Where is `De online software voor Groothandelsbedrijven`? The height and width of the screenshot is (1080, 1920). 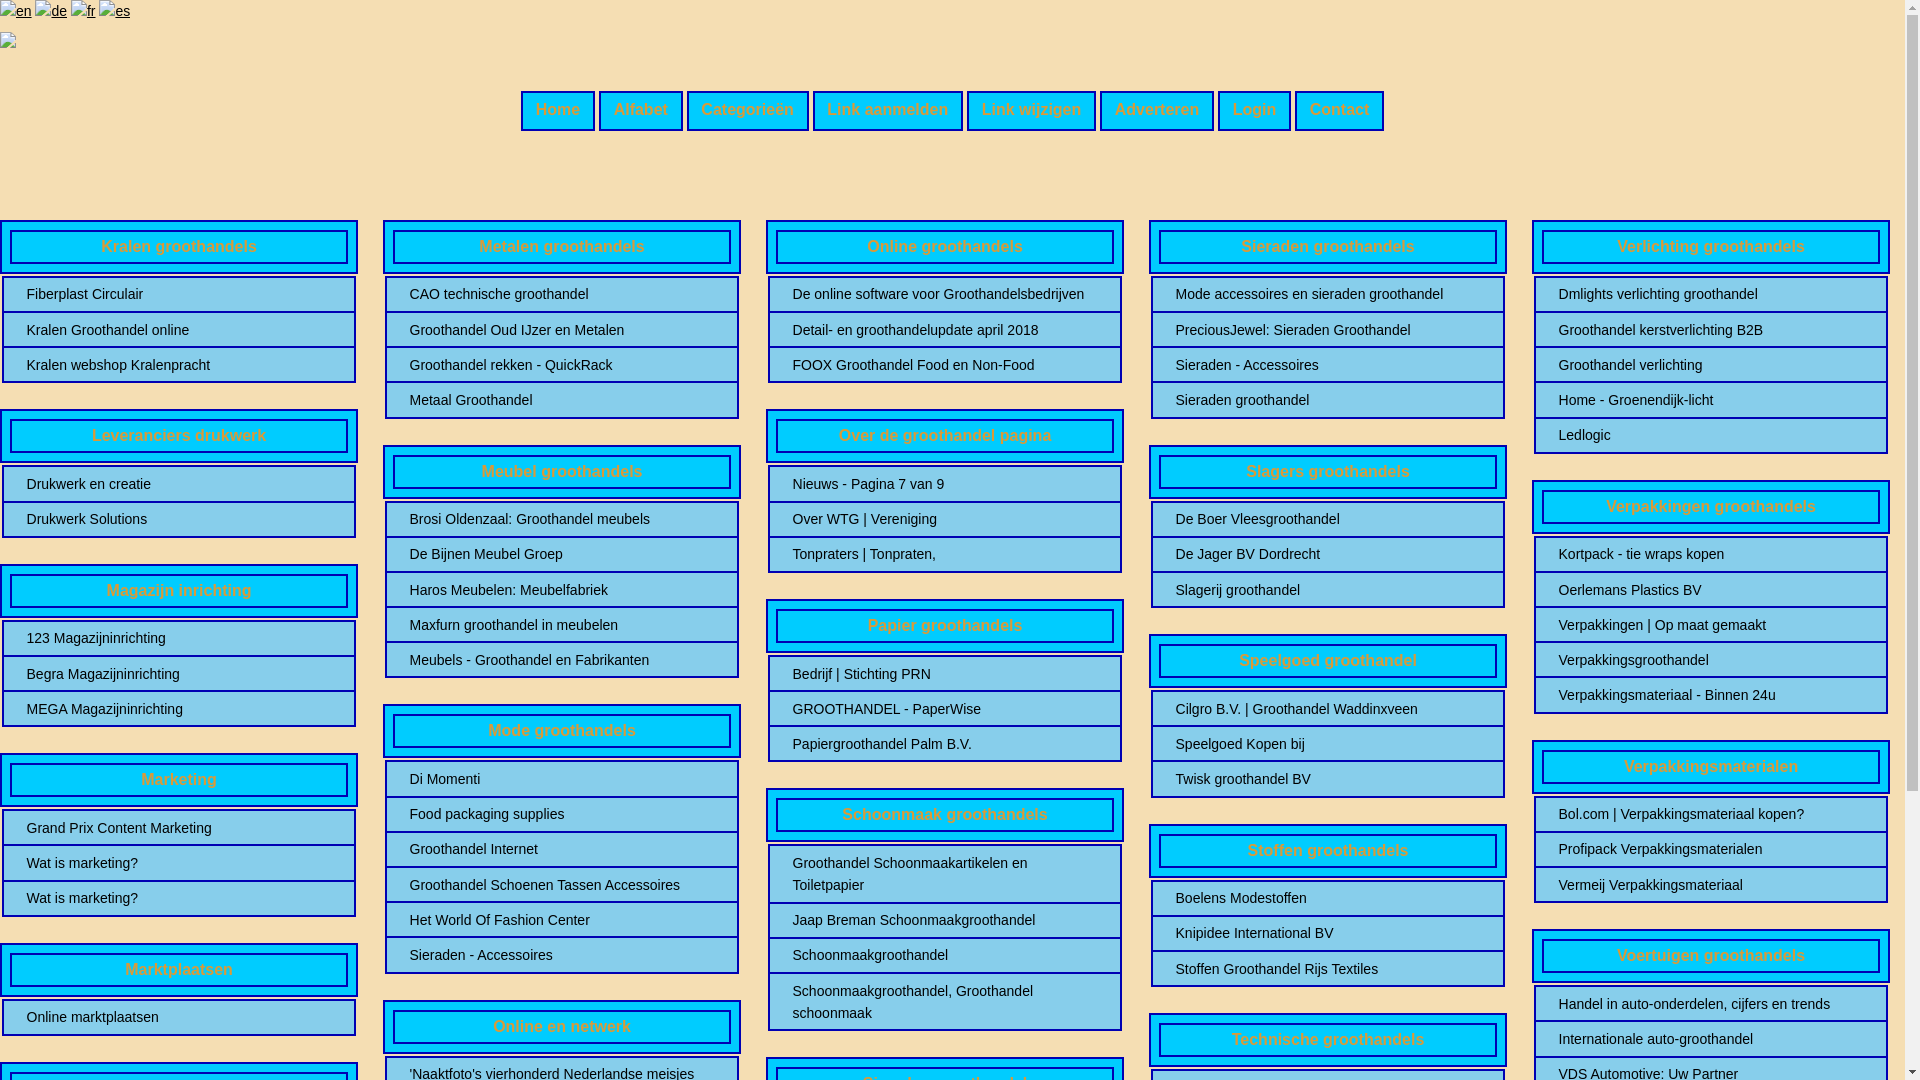 De online software voor Groothandelsbedrijven is located at coordinates (946, 294).